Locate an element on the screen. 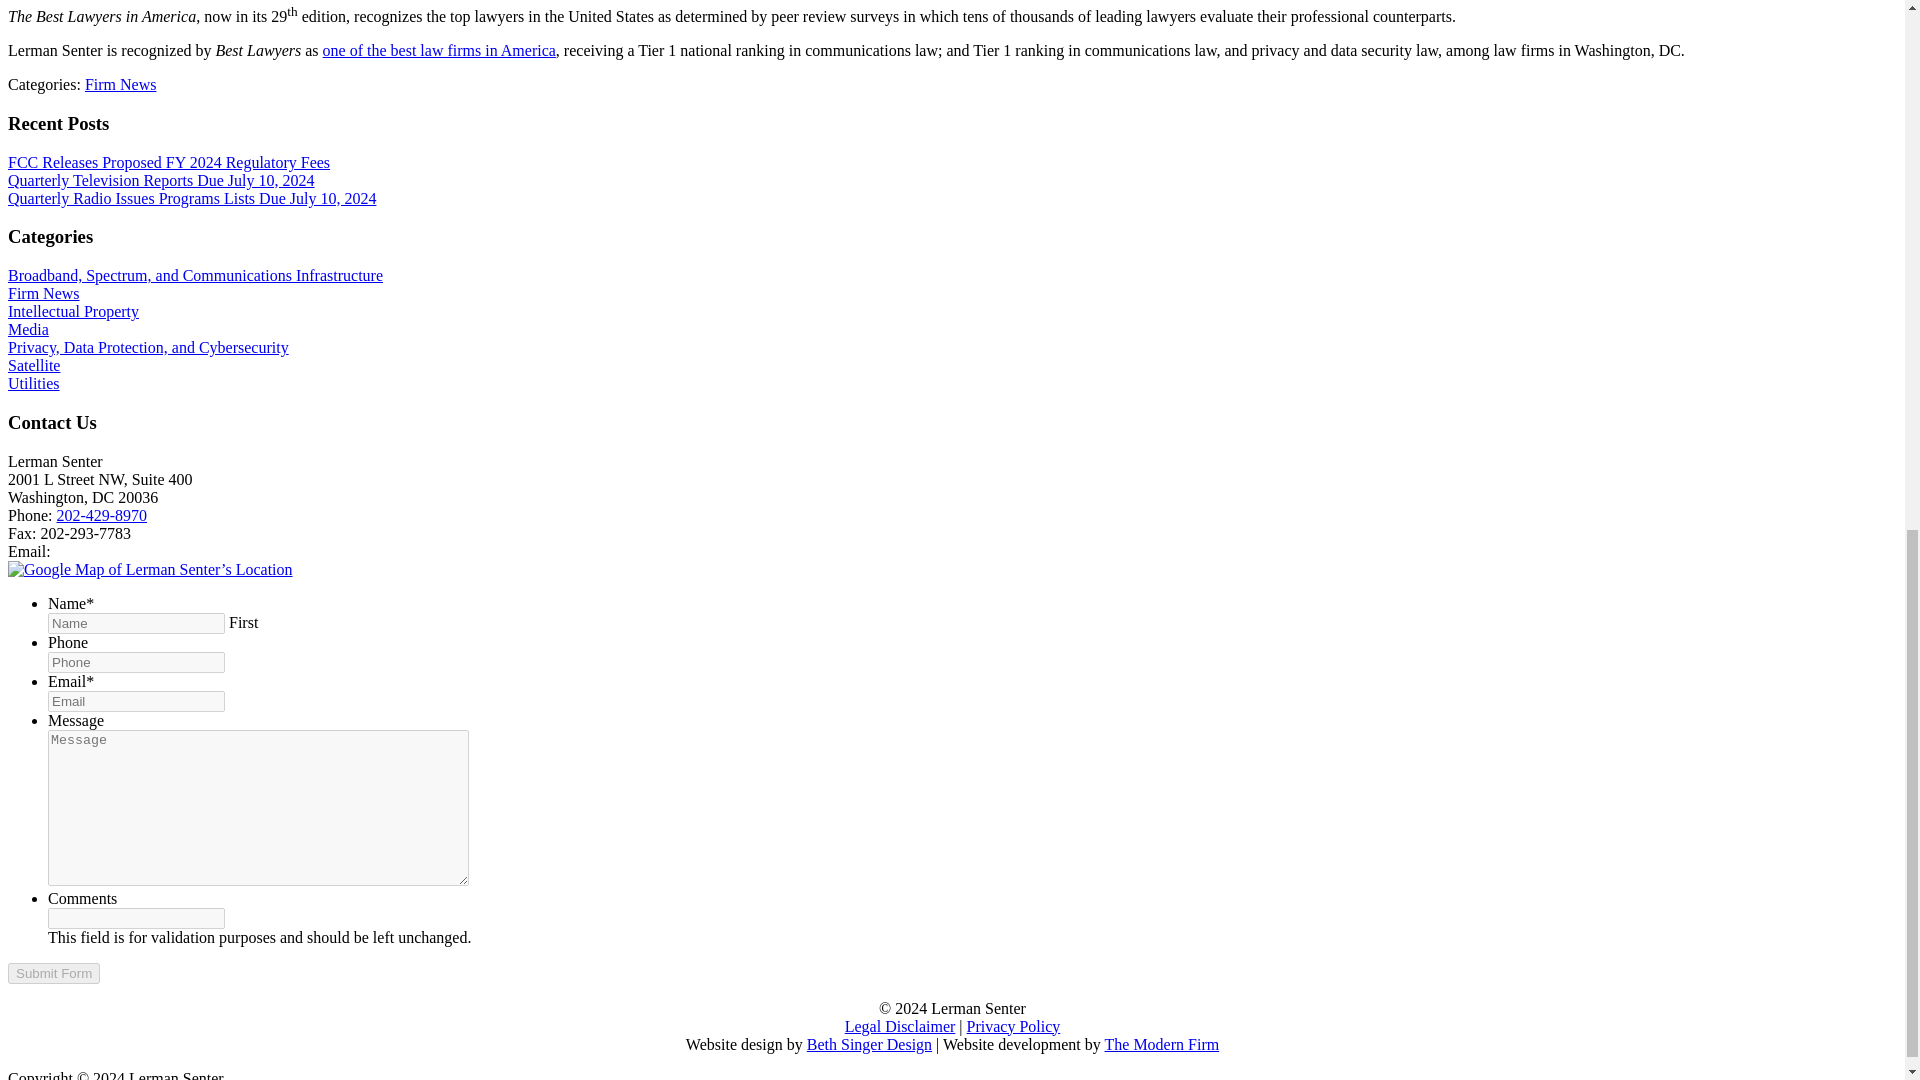  Submit Form is located at coordinates (53, 973).